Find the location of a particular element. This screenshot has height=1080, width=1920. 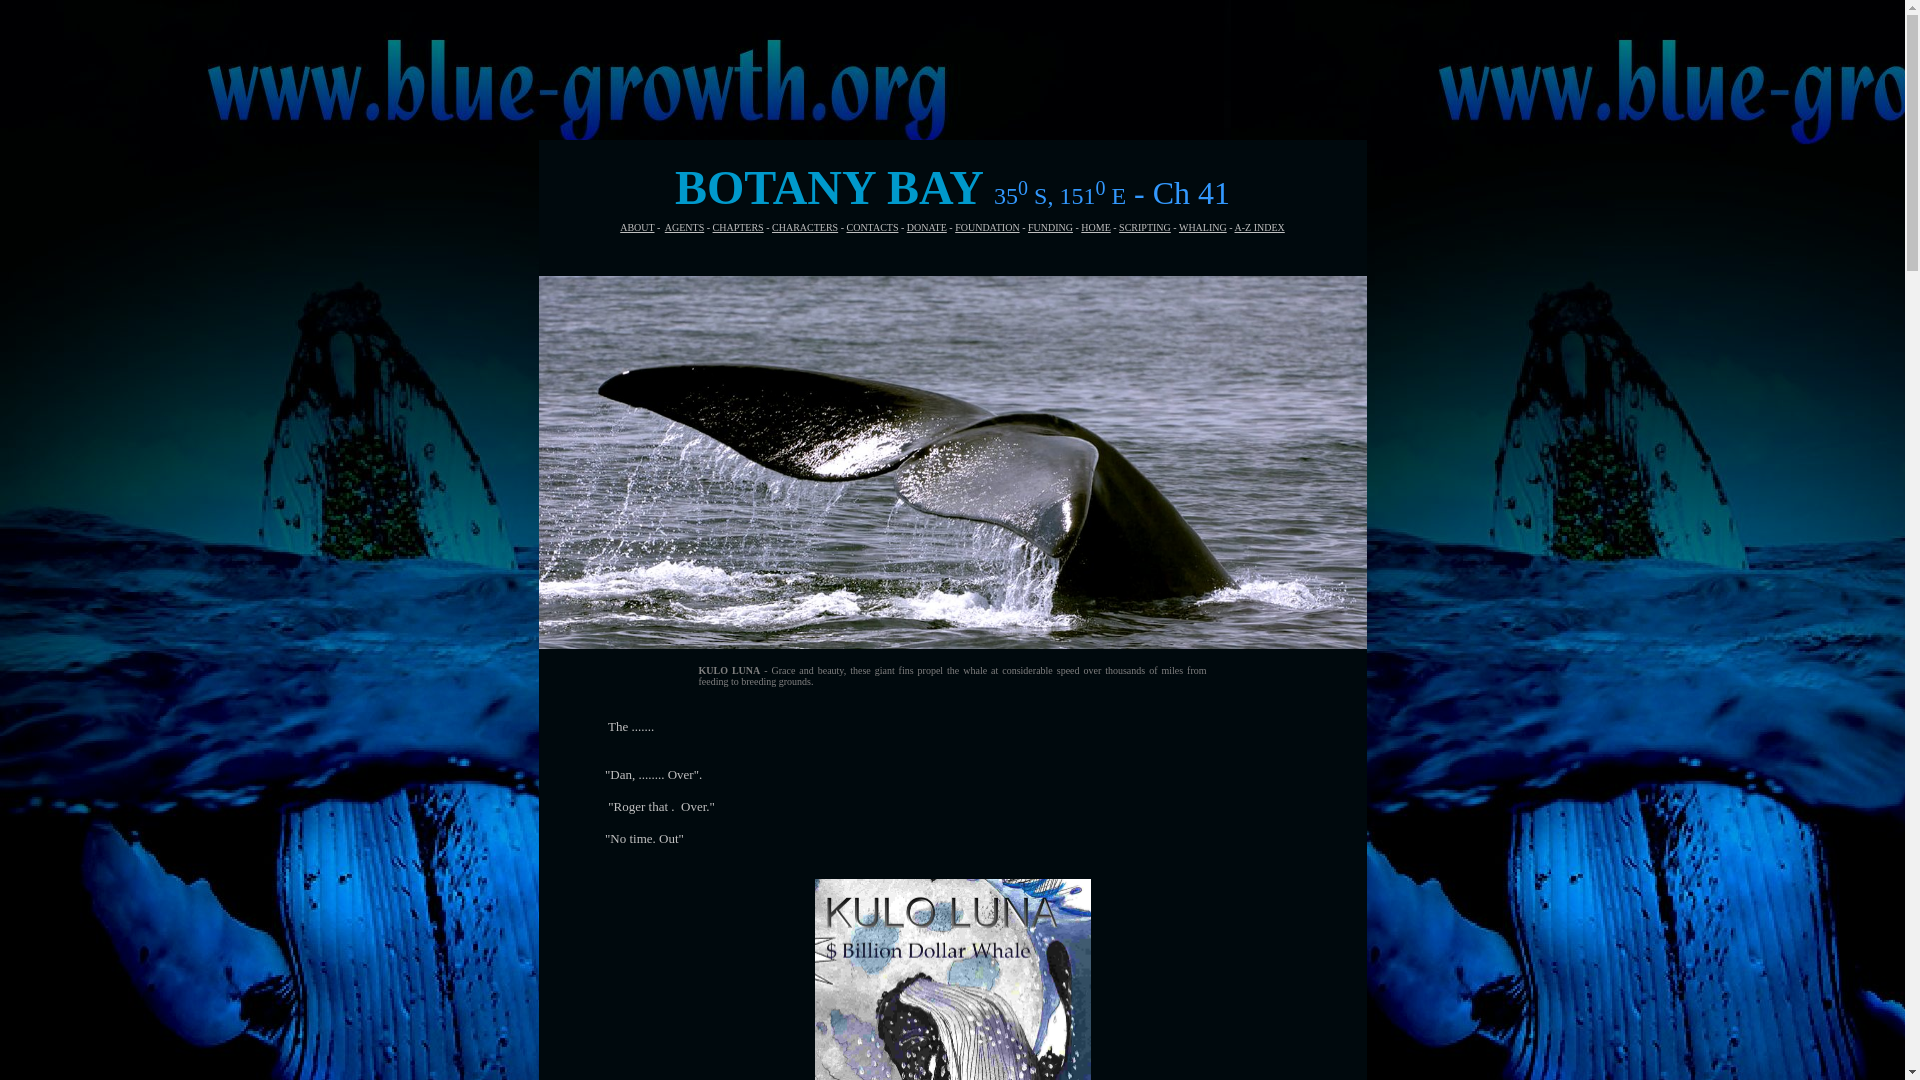

HOME is located at coordinates (1094, 228).